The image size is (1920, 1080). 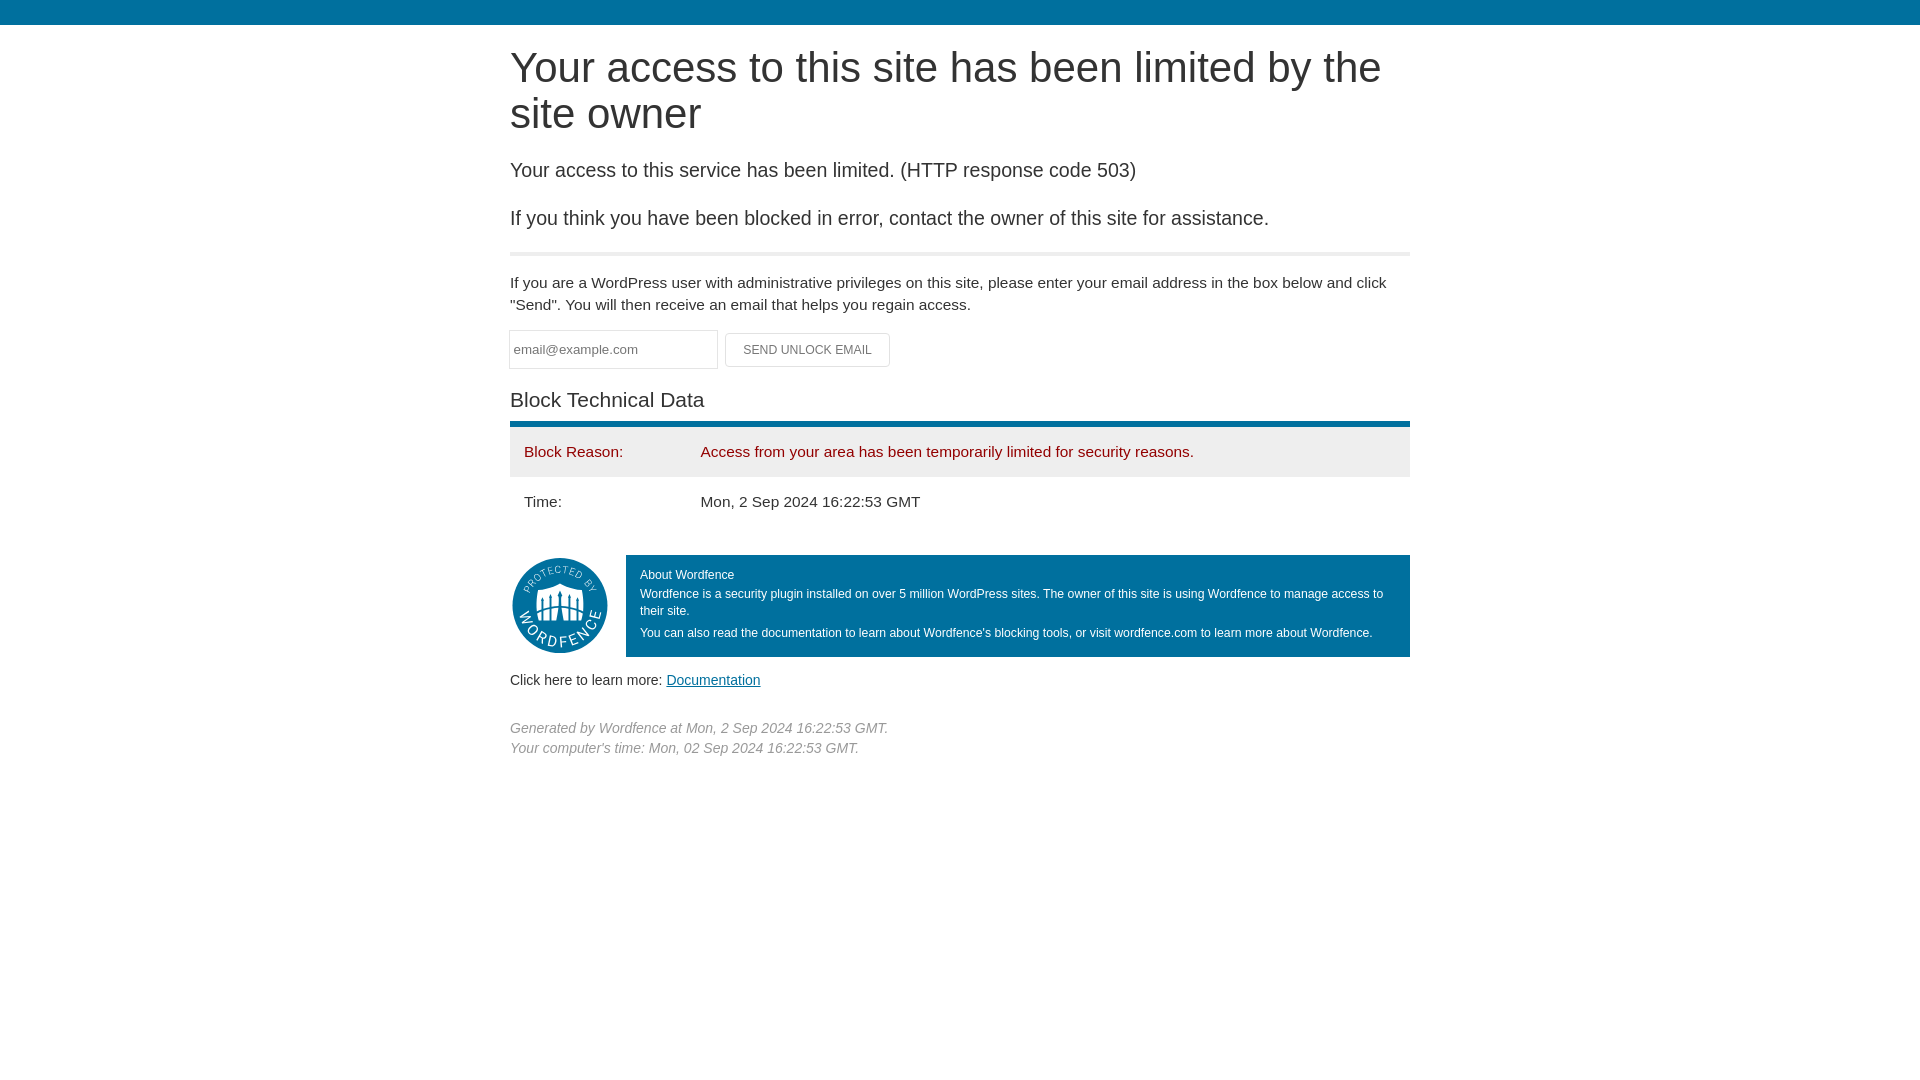 I want to click on Send Unlock Email, so click(x=808, y=350).